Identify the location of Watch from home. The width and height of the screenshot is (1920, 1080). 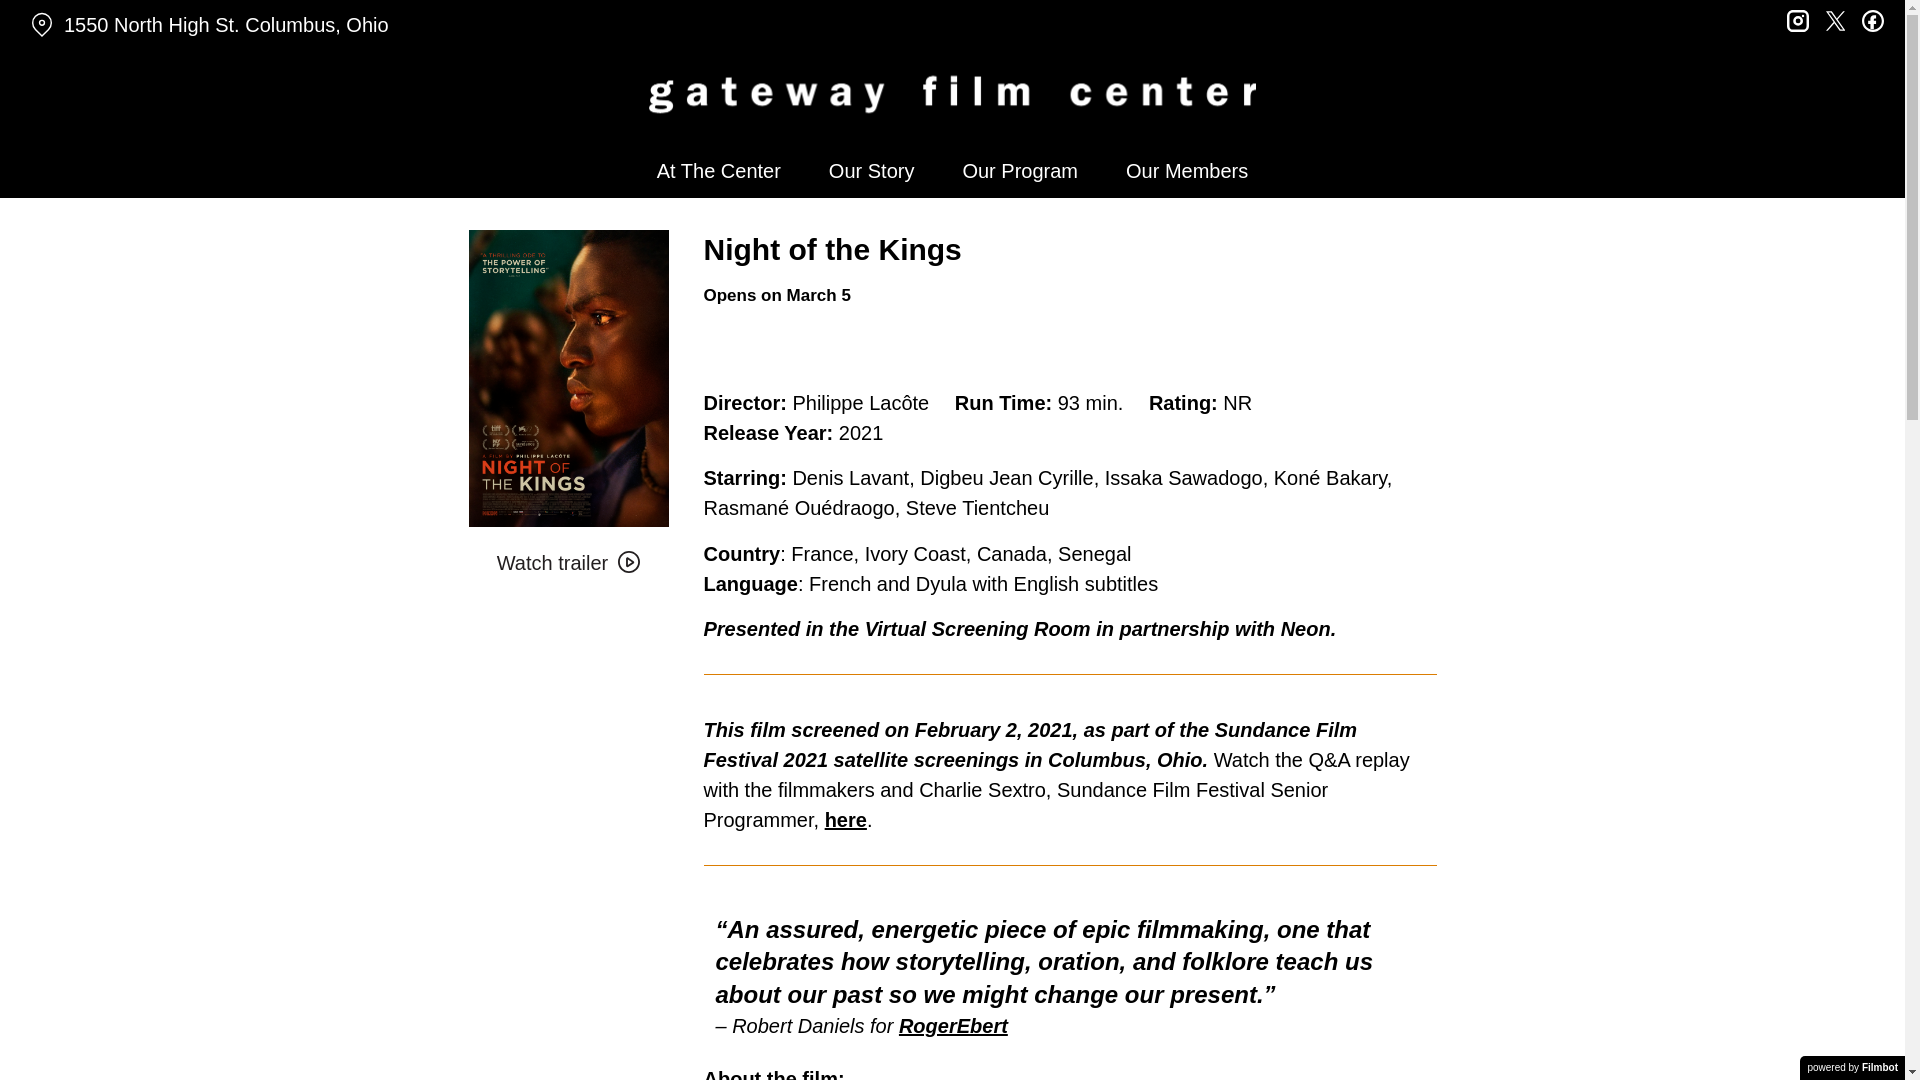
(803, 353).